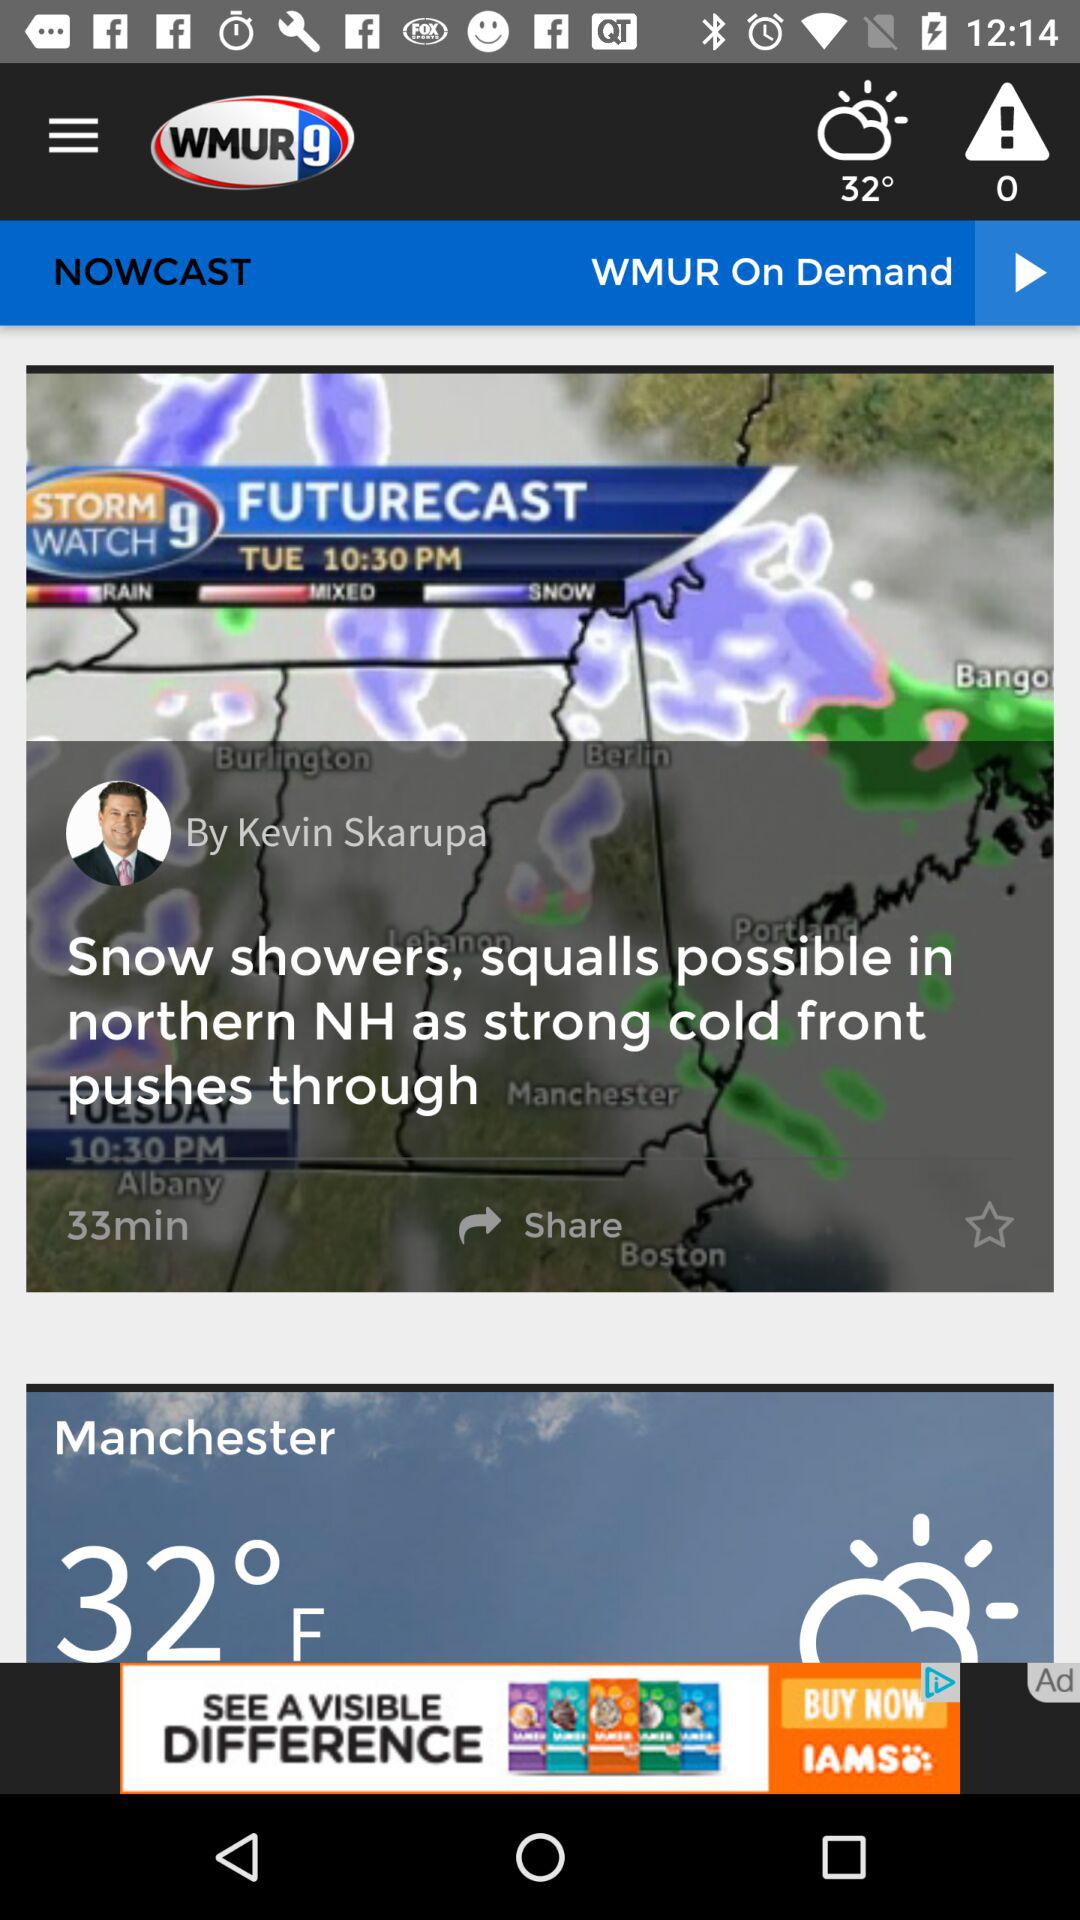 The image size is (1080, 1920). I want to click on view advertisement, so click(540, 1728).